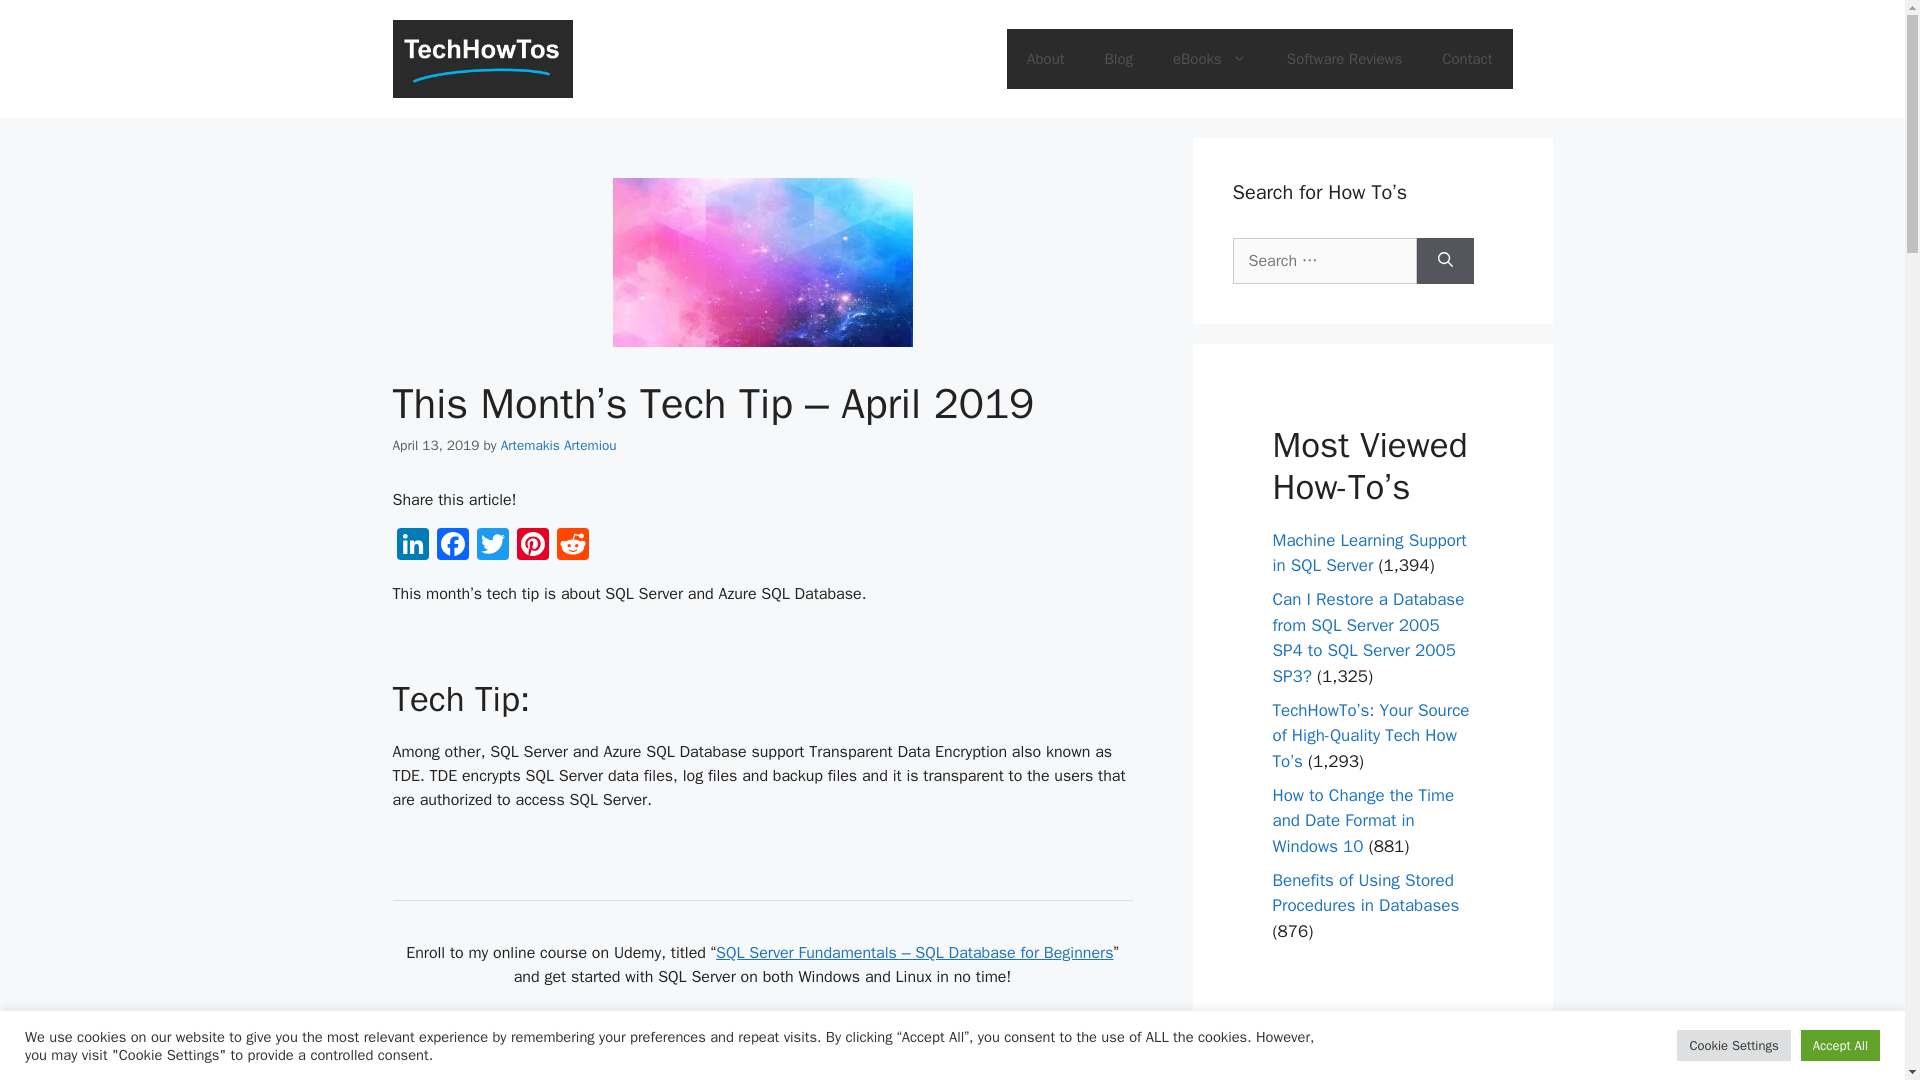 The image size is (1920, 1080). What do you see at coordinates (572, 546) in the screenshot?
I see `Reddit` at bounding box center [572, 546].